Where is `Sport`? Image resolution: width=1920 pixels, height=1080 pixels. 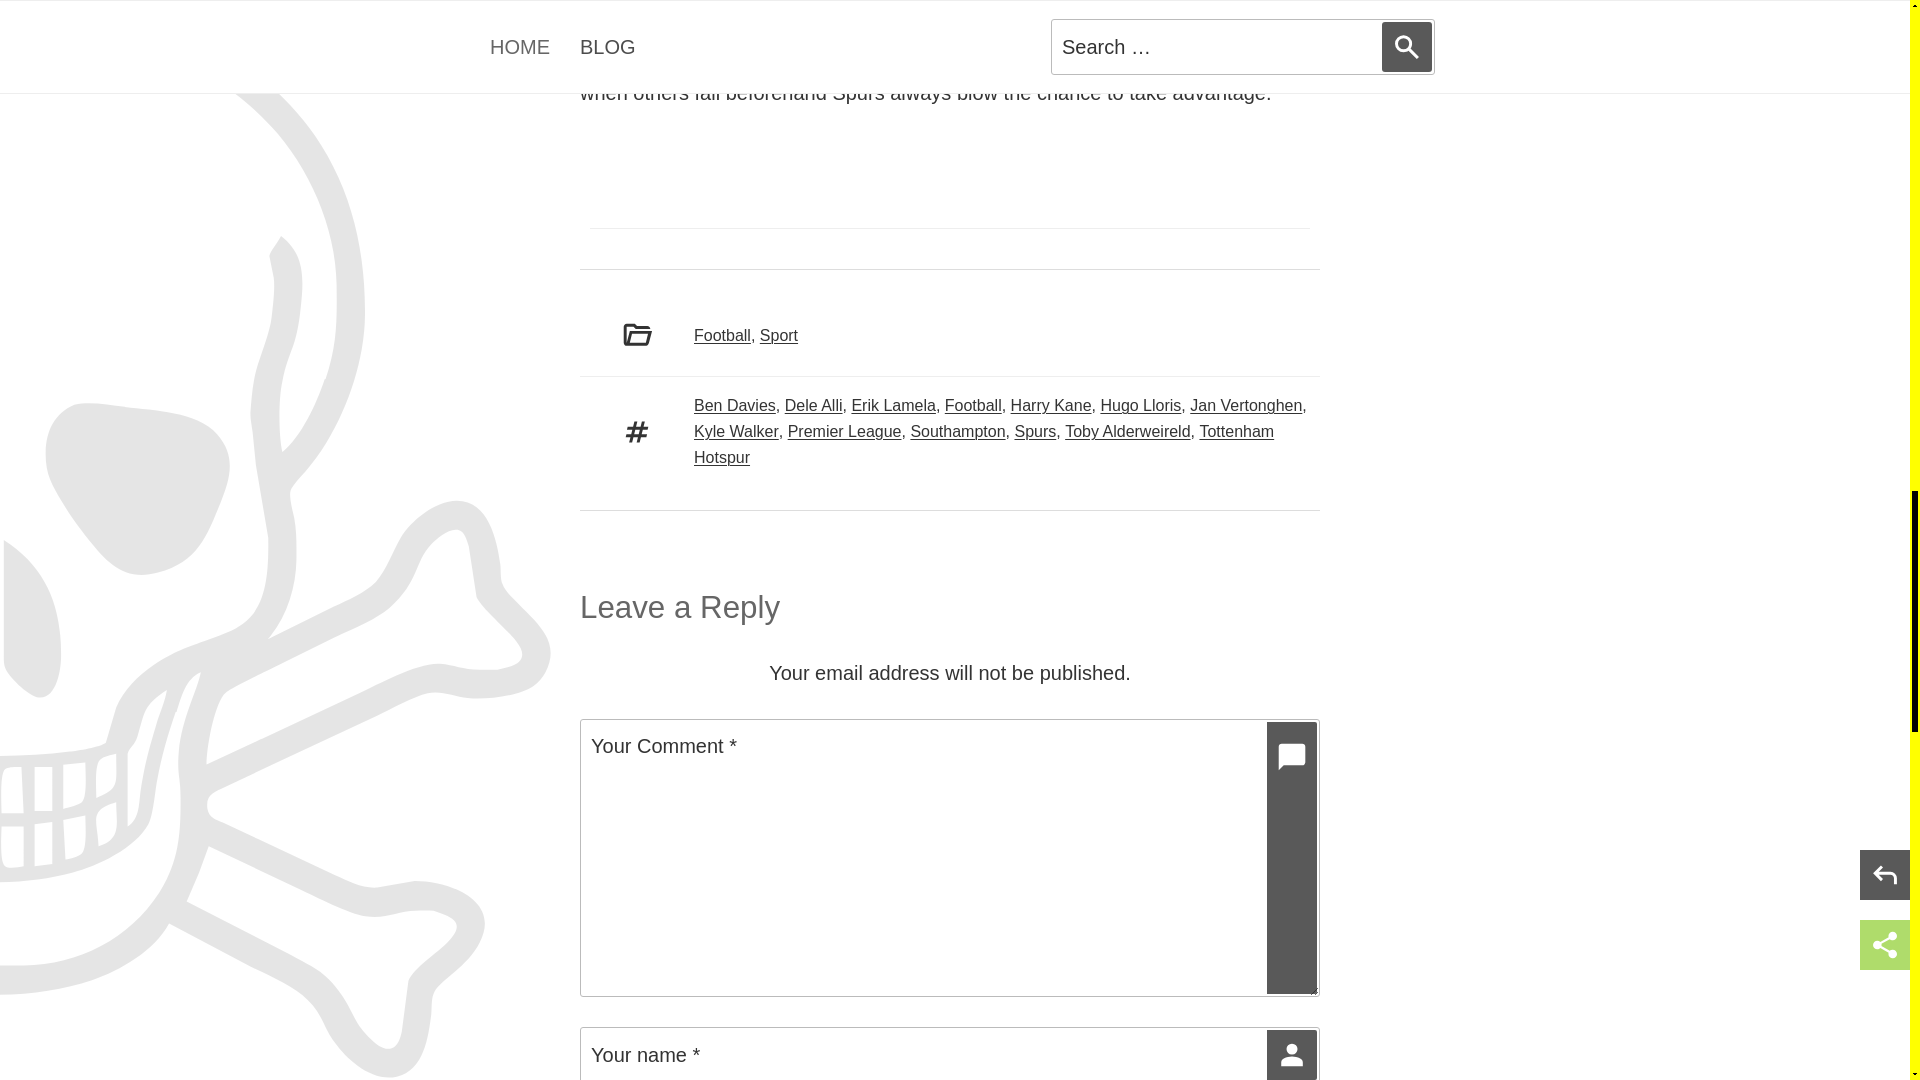
Sport is located at coordinates (779, 336).